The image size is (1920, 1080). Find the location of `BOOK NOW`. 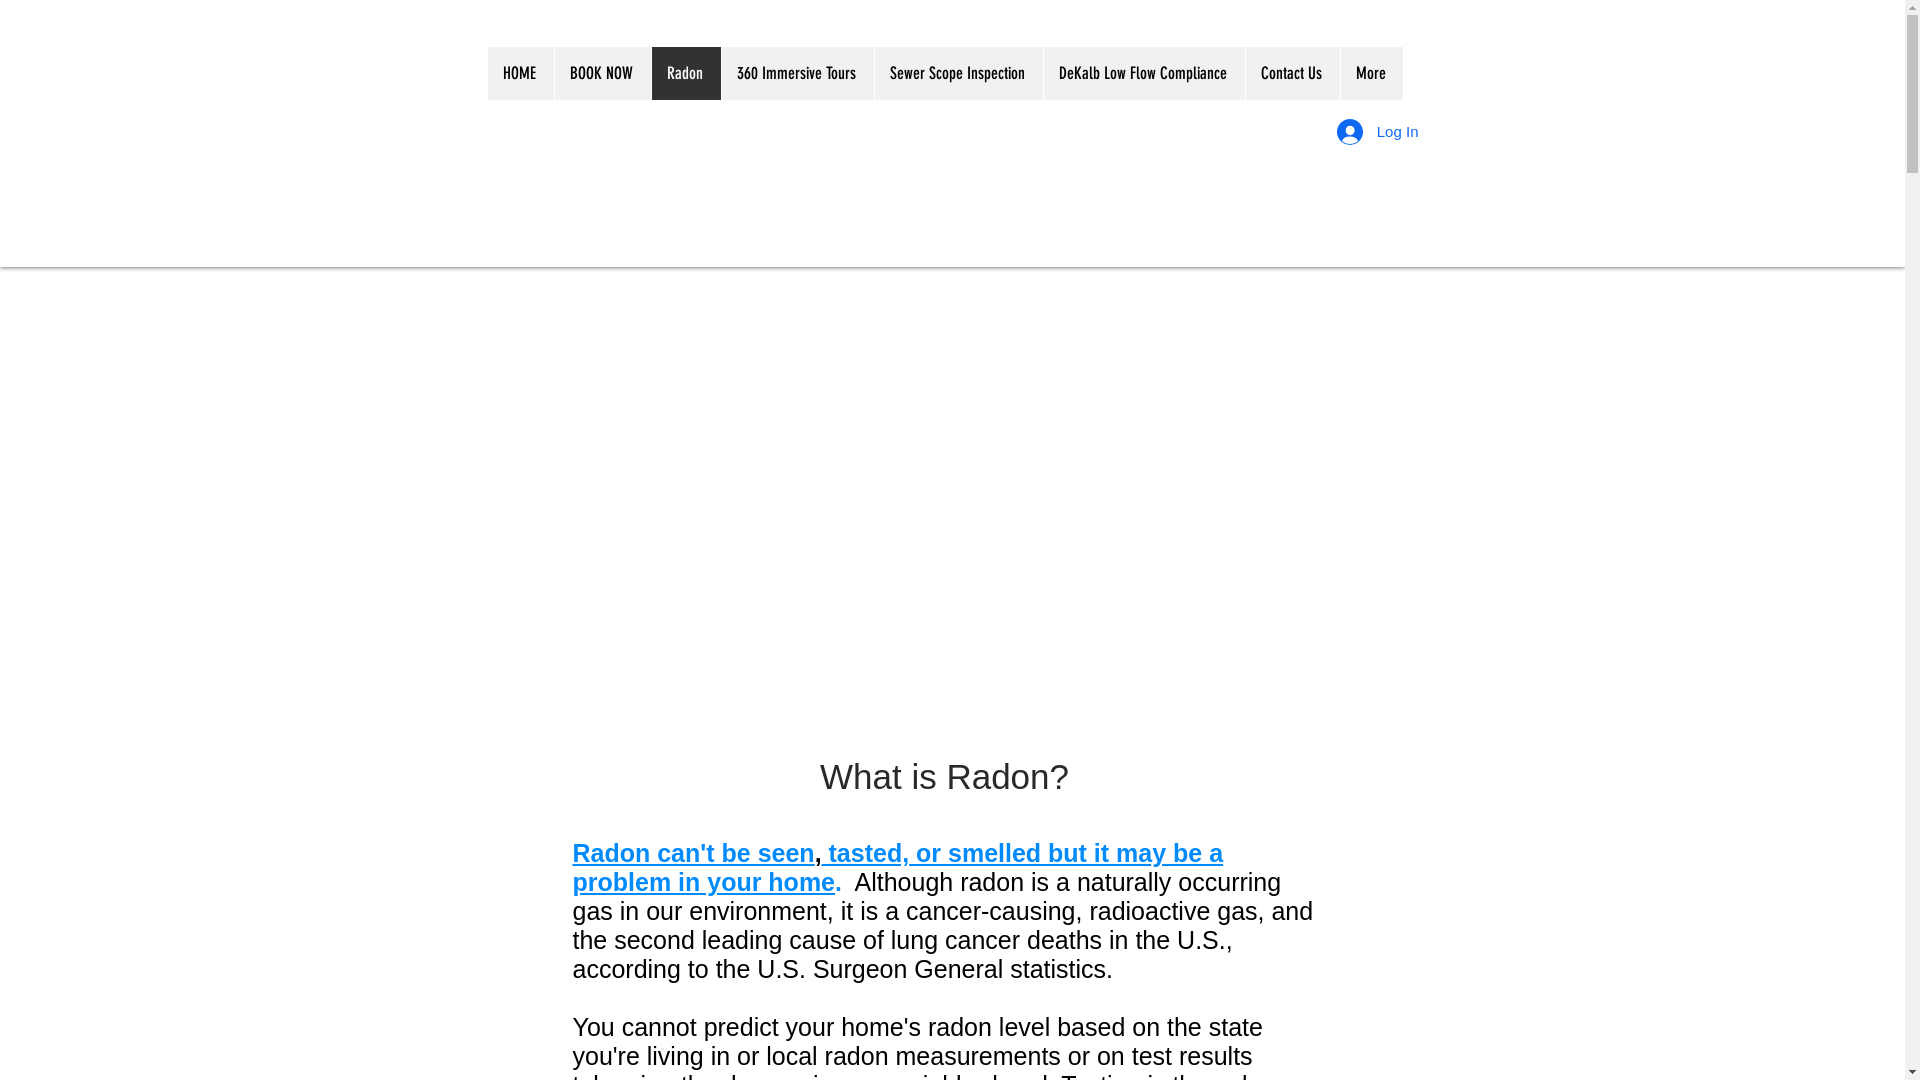

BOOK NOW is located at coordinates (602, 74).